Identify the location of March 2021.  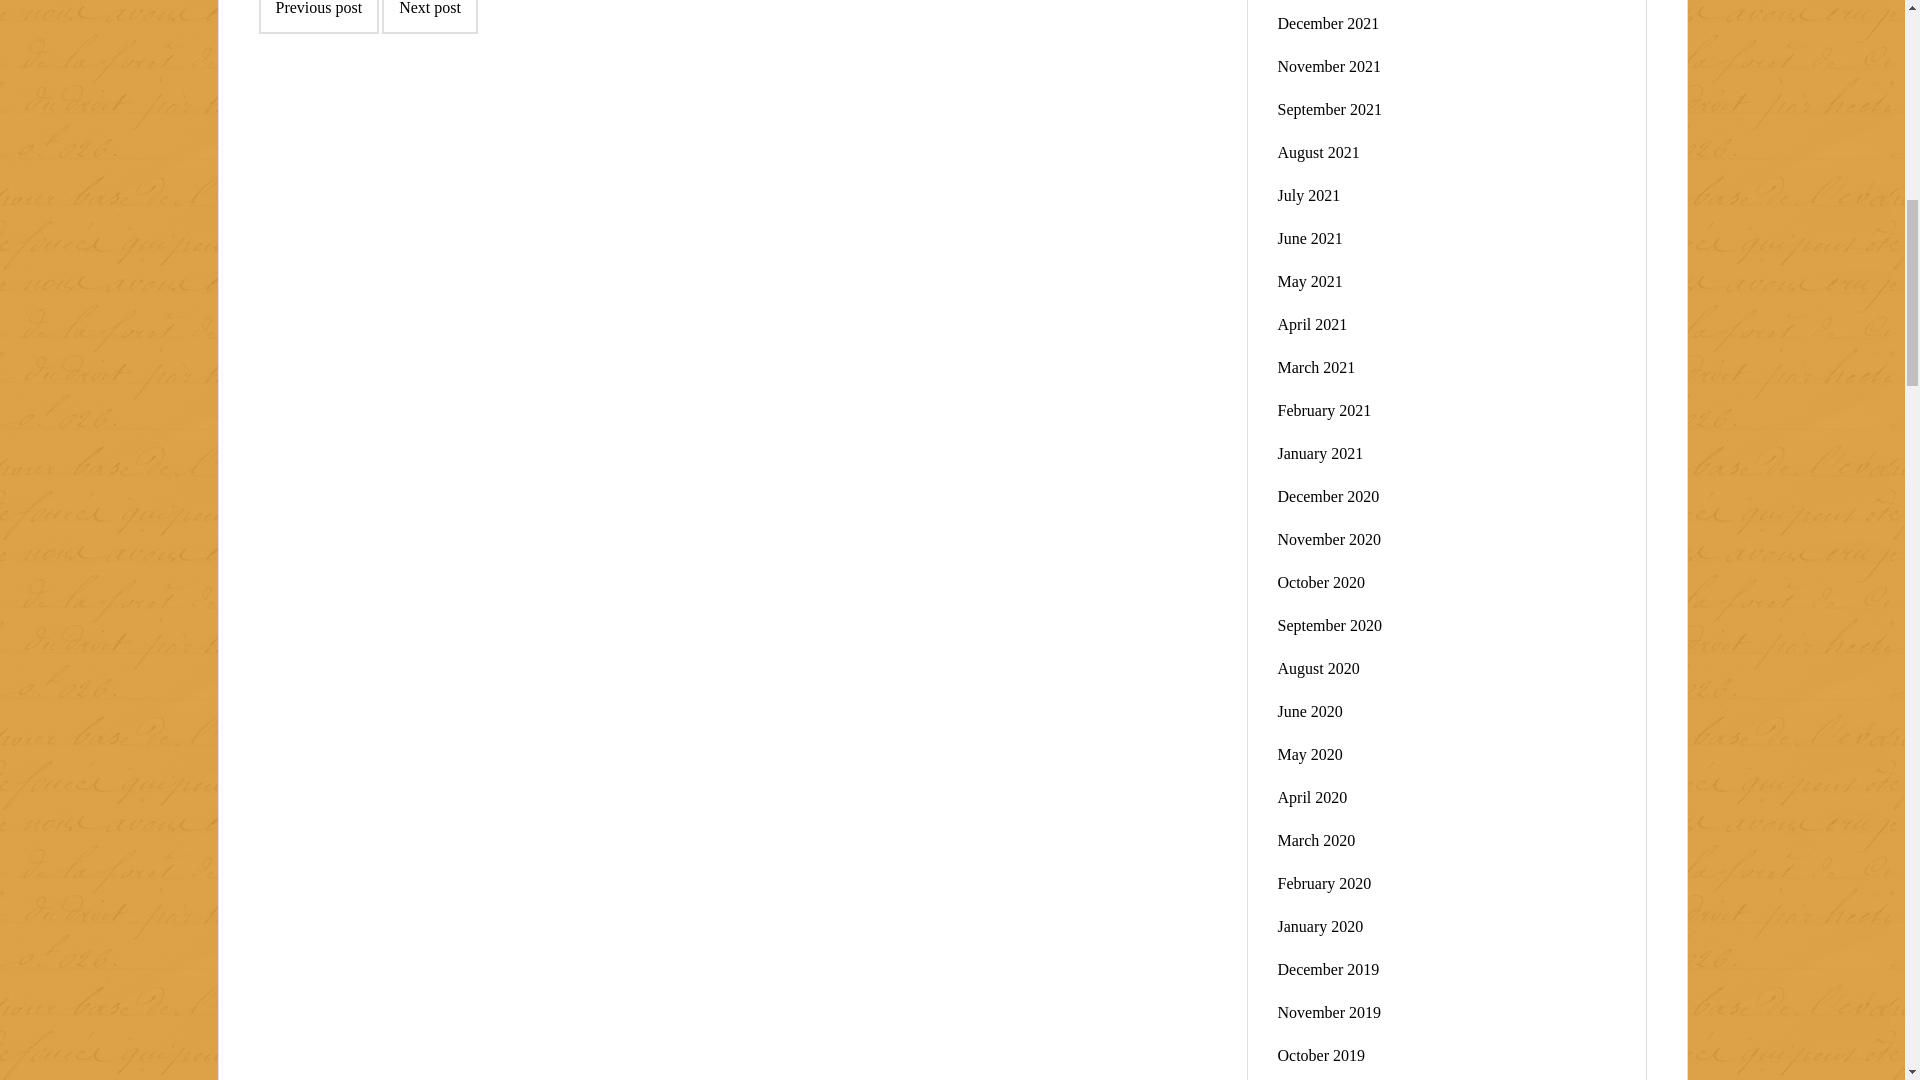
(1316, 366).